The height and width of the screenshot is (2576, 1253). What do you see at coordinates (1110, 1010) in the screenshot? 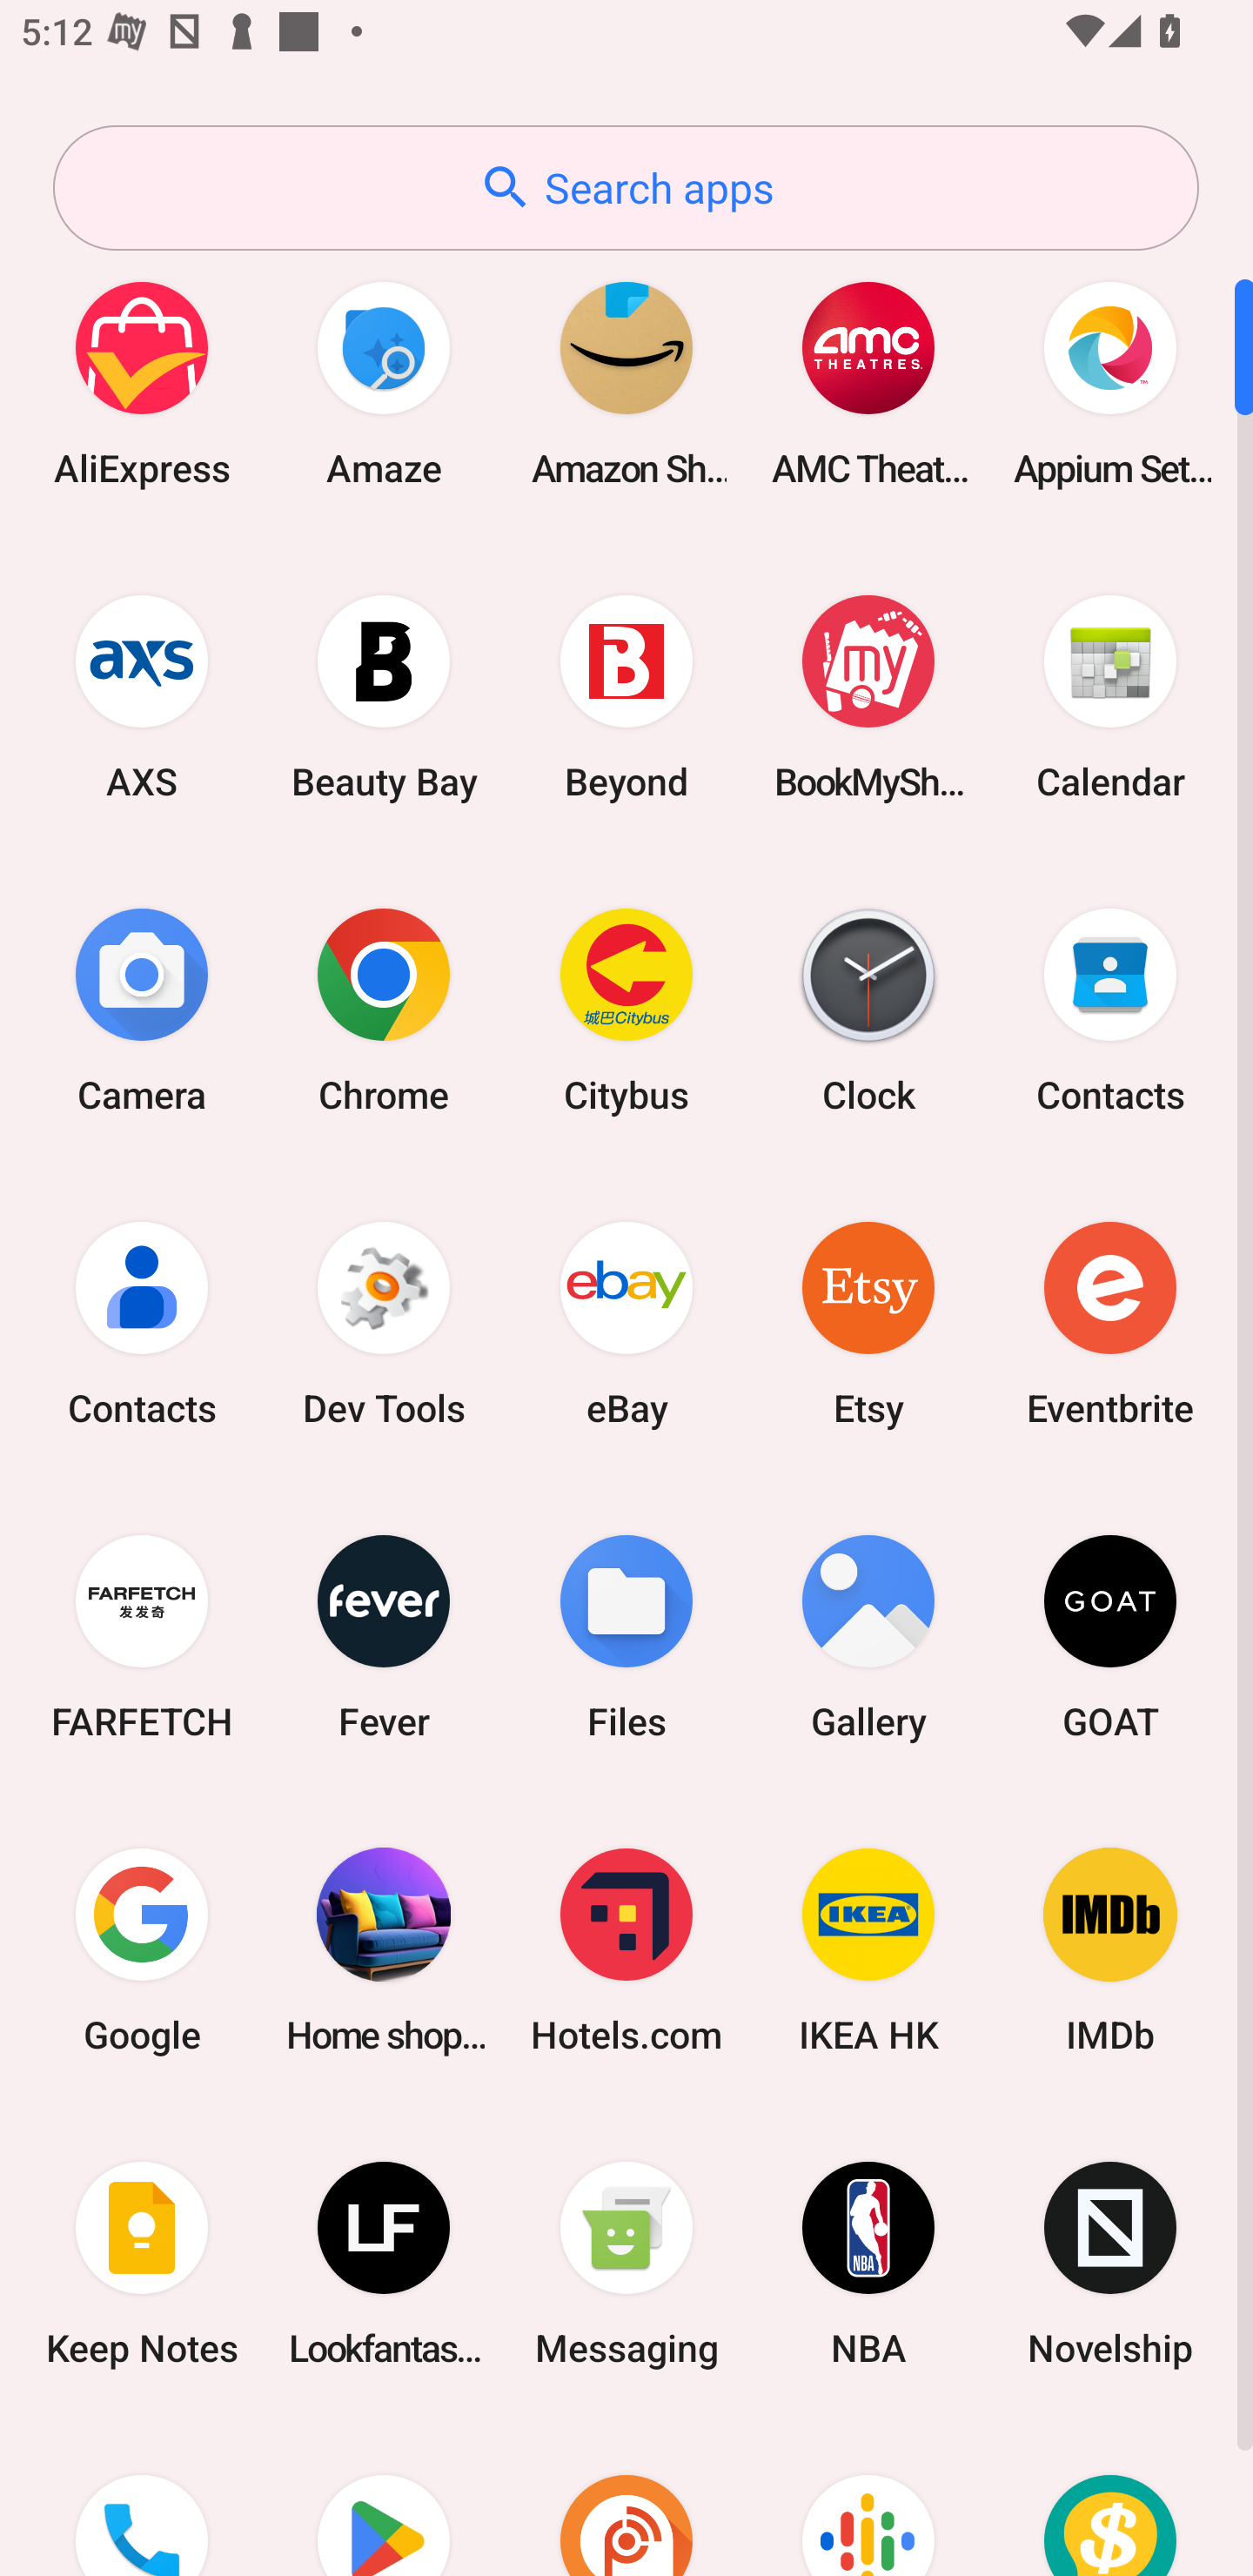
I see `Contacts` at bounding box center [1110, 1010].